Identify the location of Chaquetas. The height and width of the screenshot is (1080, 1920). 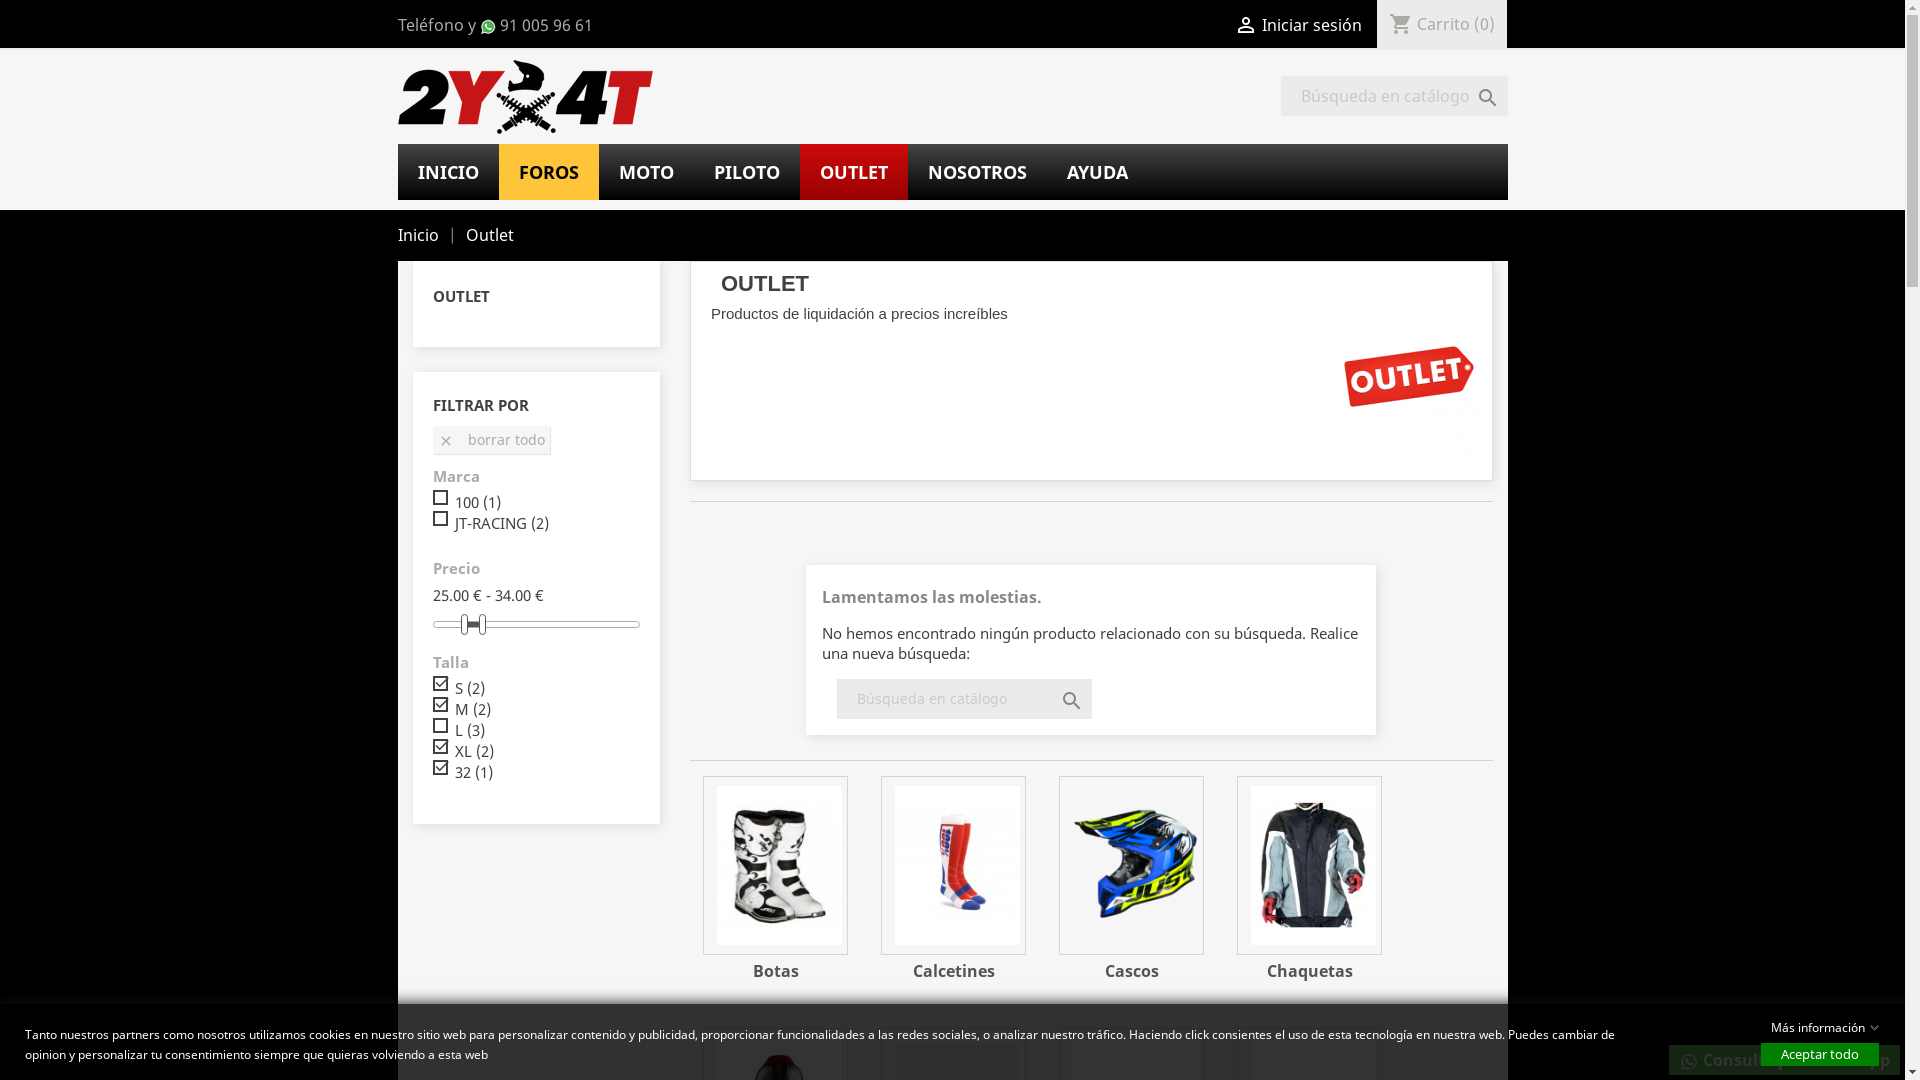
(1310, 866).